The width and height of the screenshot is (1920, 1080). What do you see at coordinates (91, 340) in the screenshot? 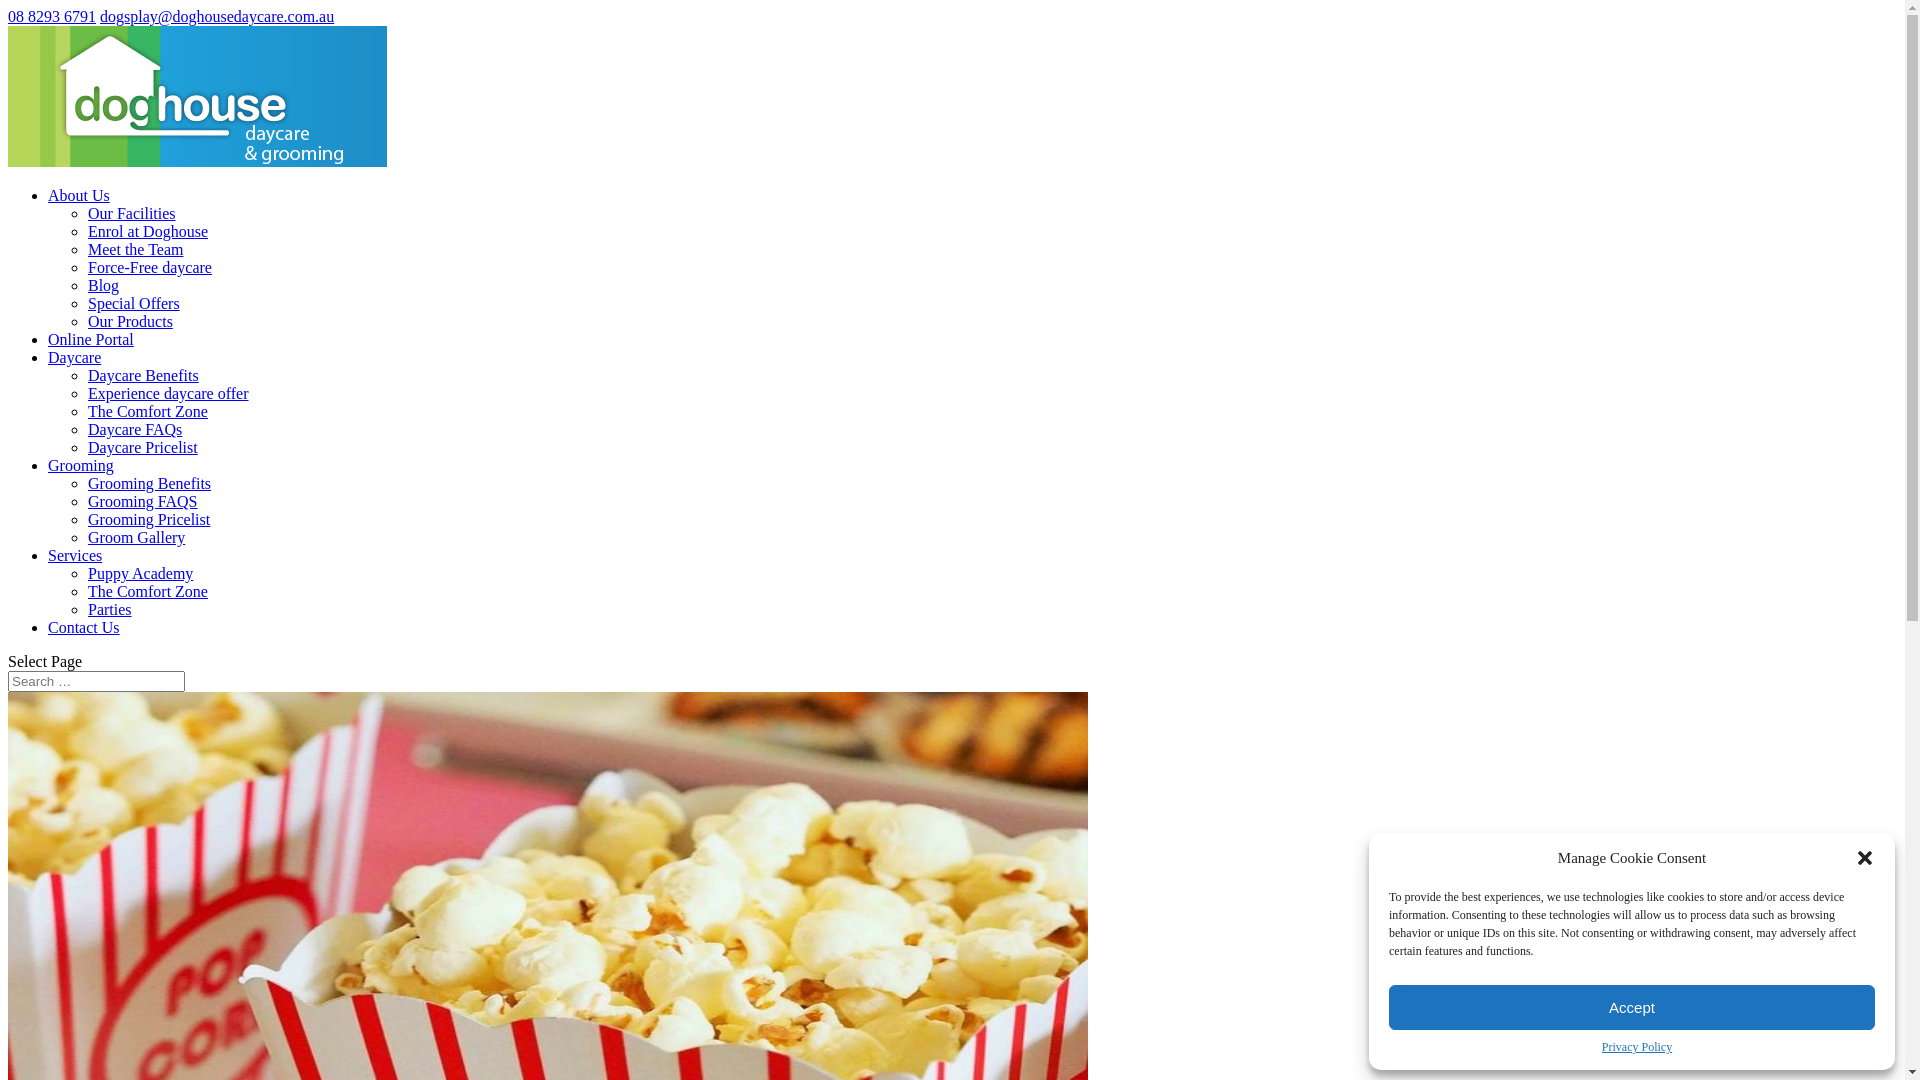
I see `Online Portal` at bounding box center [91, 340].